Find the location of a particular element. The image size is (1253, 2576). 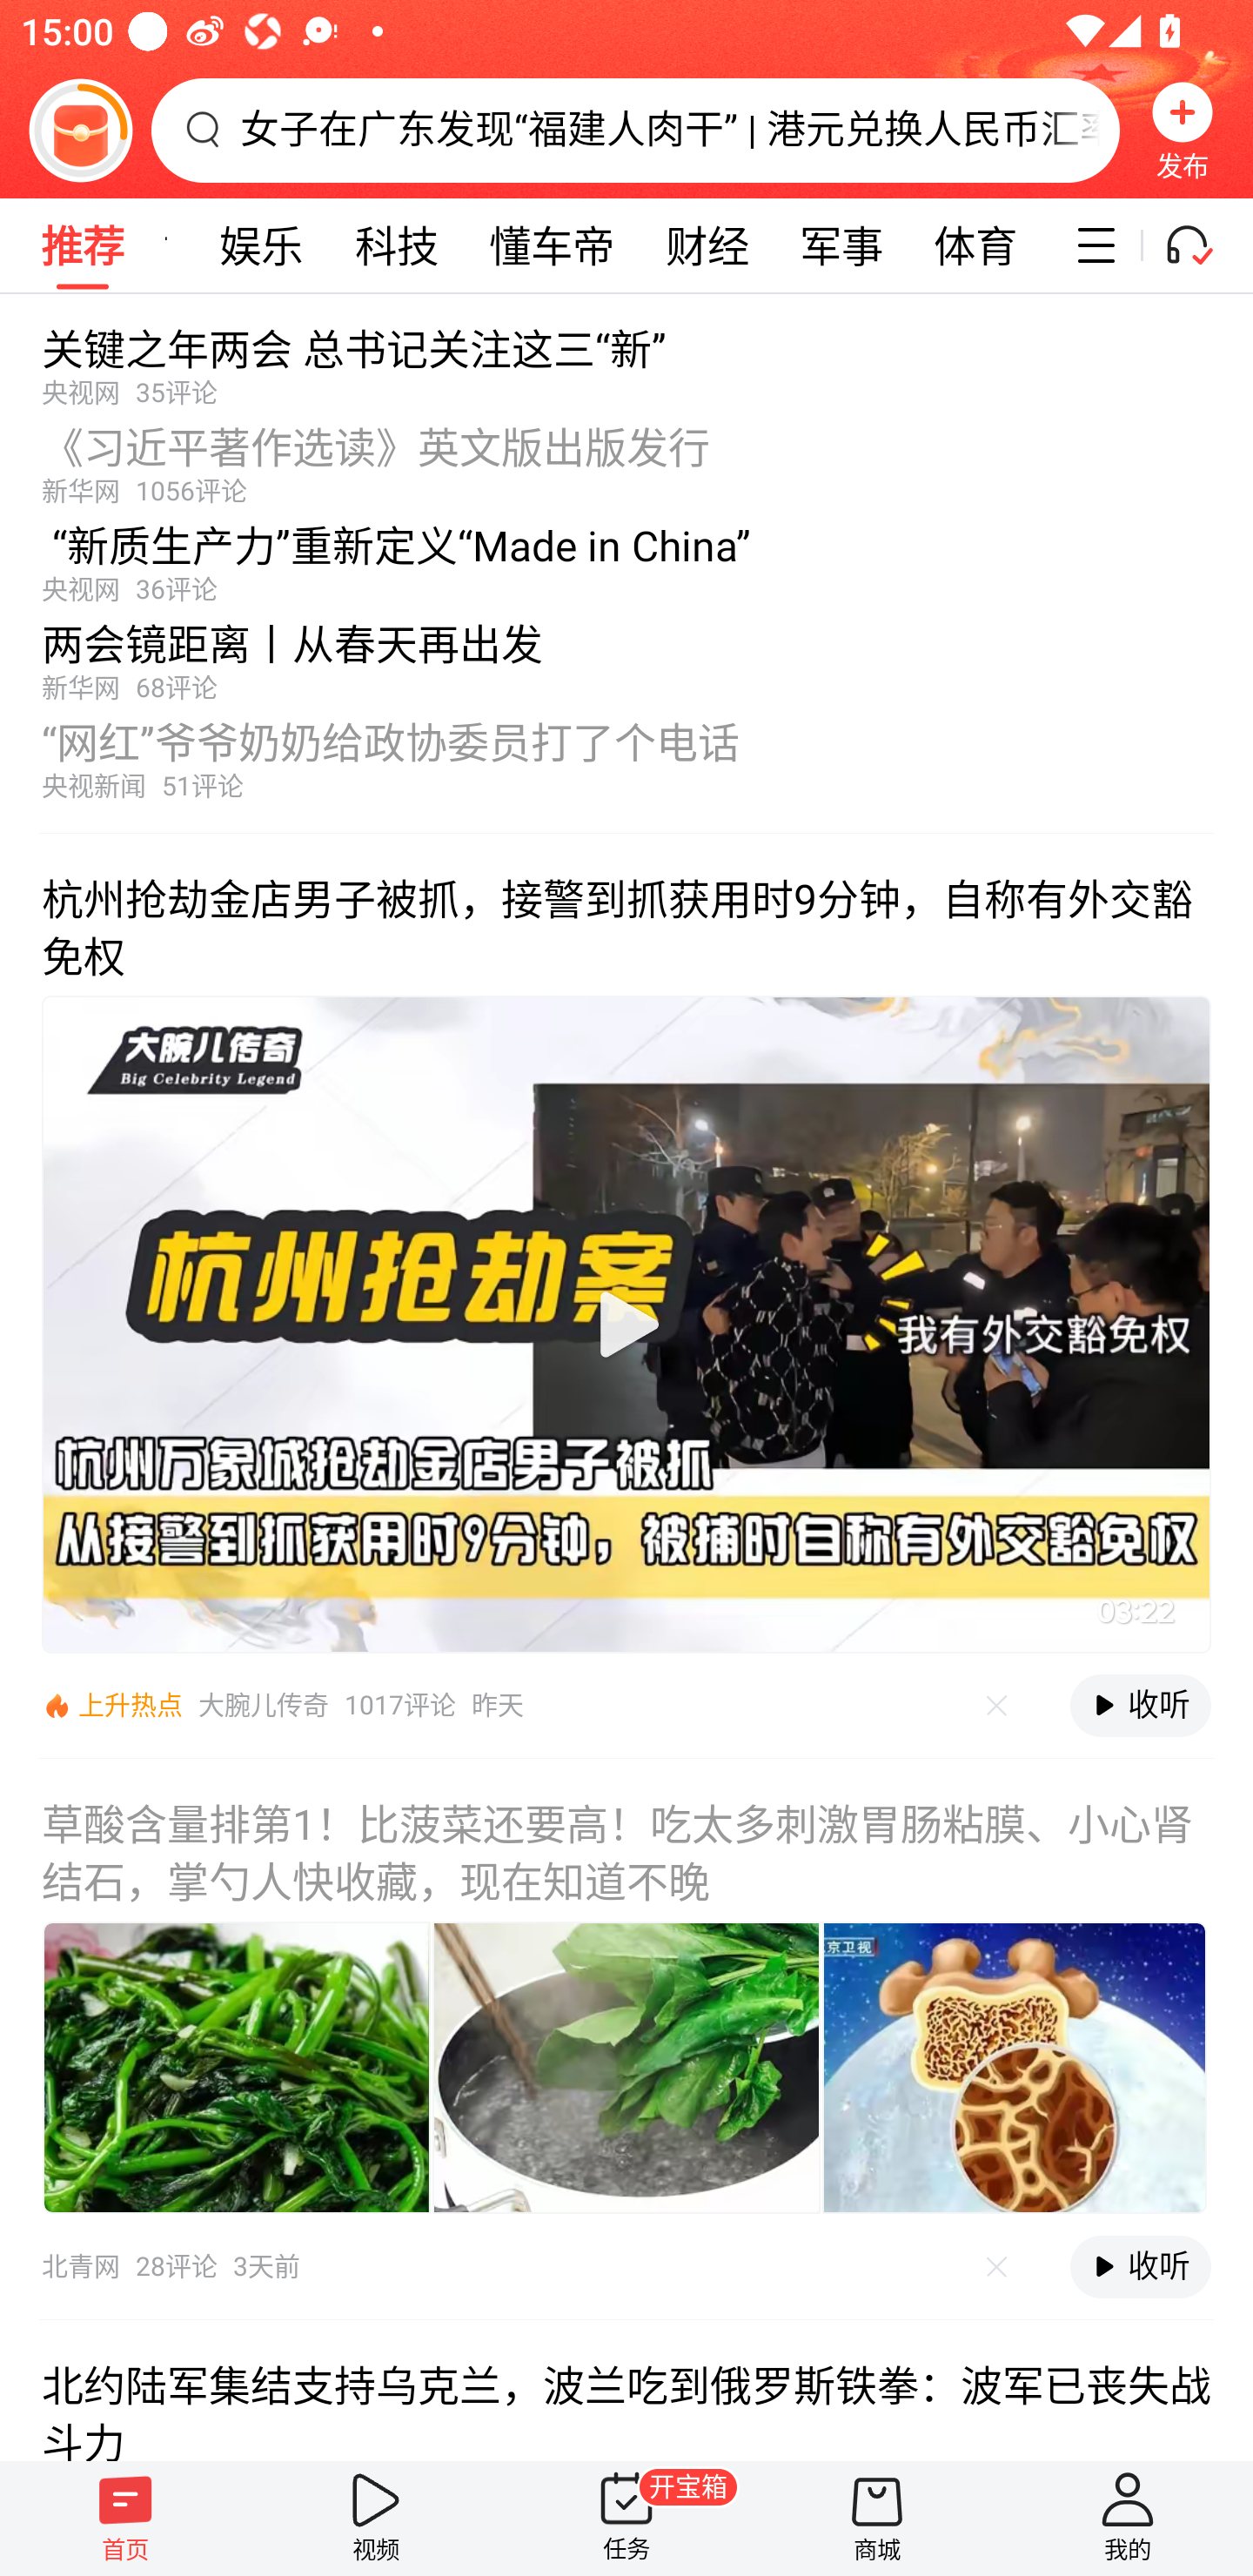

财经 is located at coordinates (707, 245).